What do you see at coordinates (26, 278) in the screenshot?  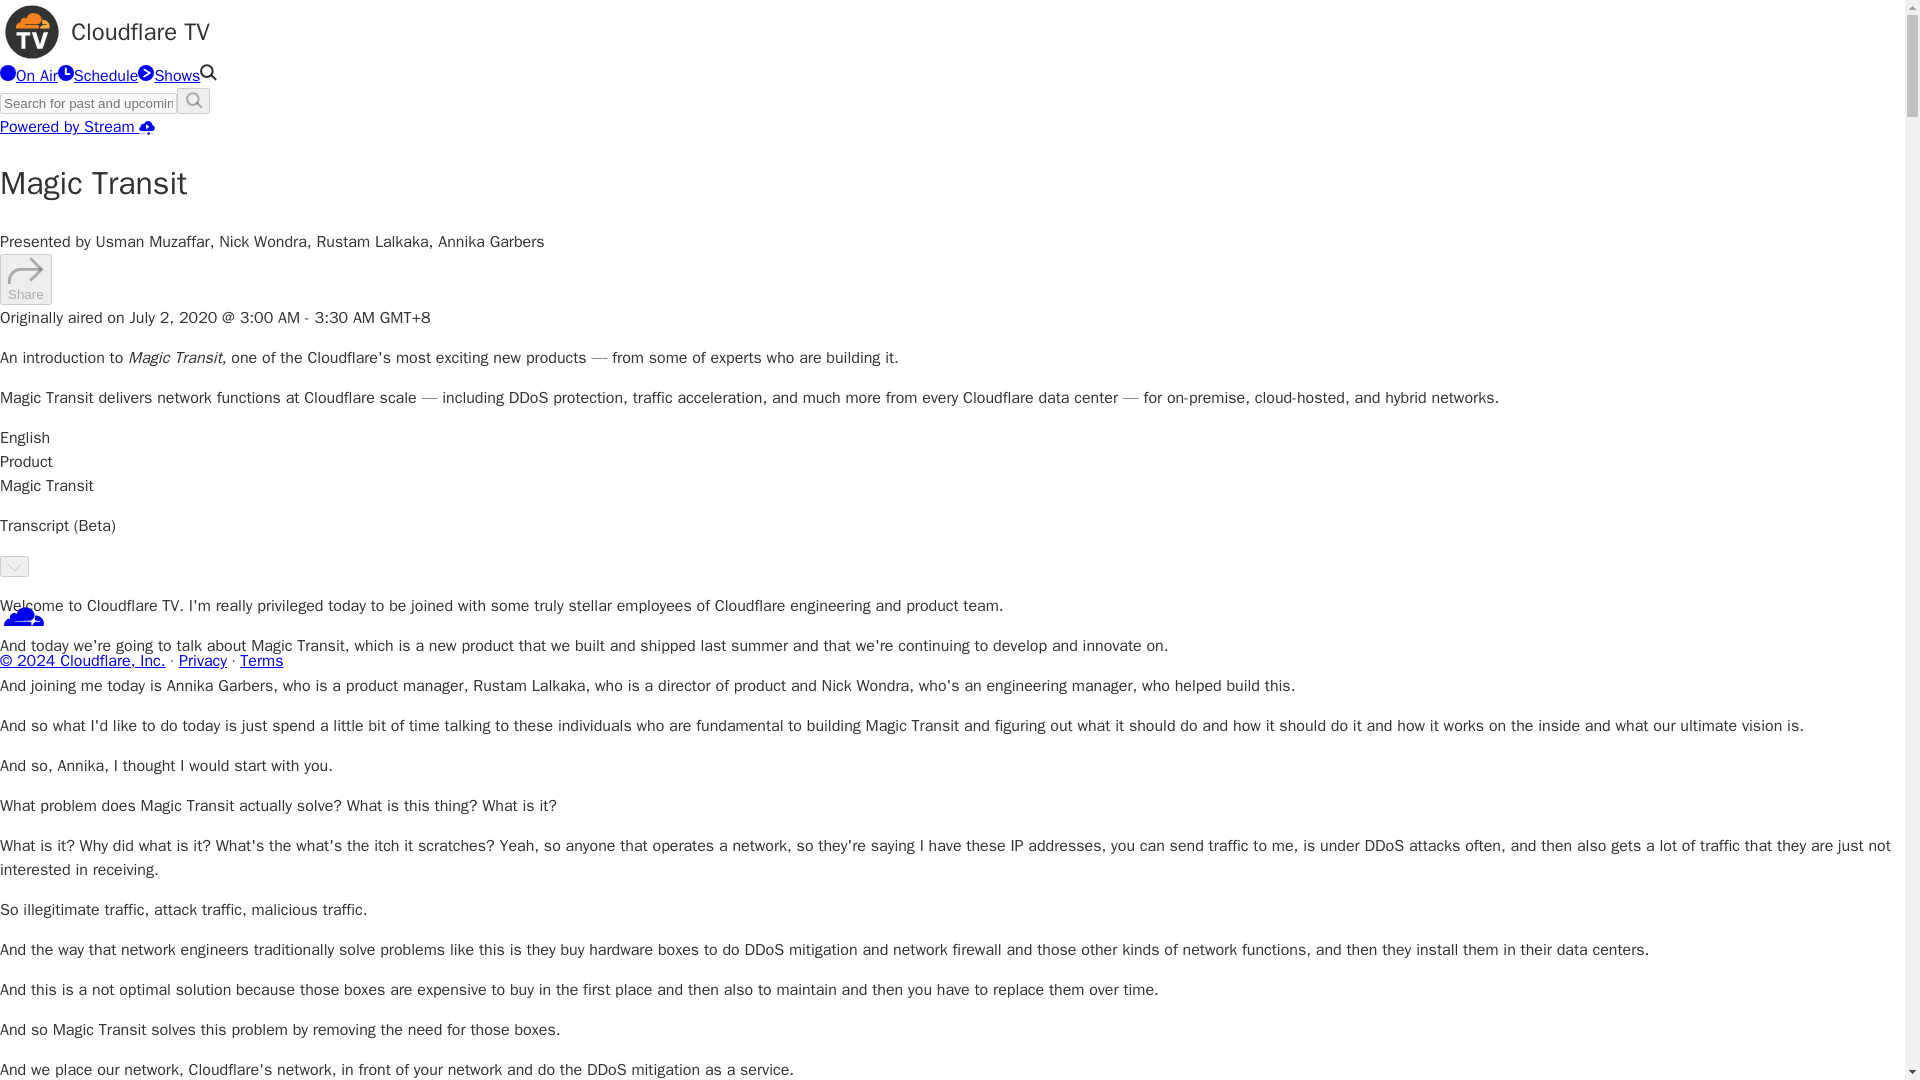 I see `Share` at bounding box center [26, 278].